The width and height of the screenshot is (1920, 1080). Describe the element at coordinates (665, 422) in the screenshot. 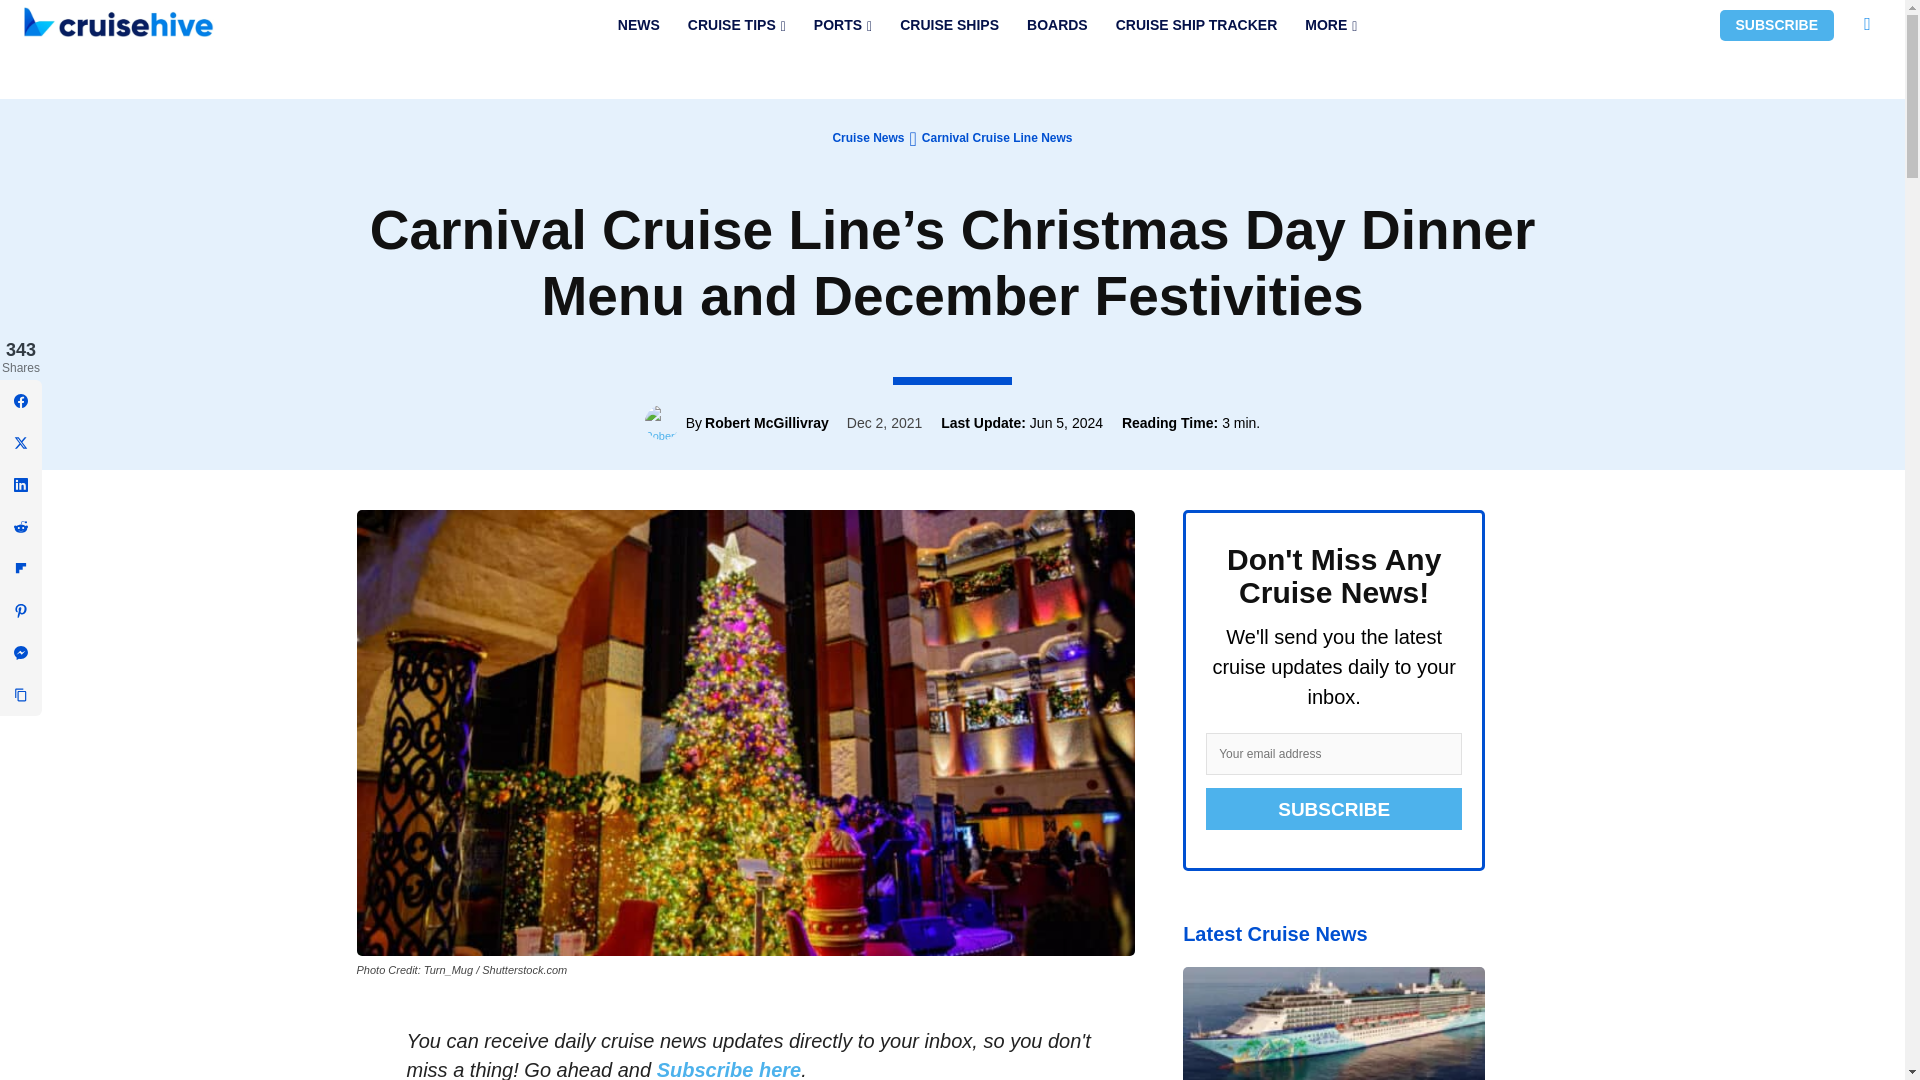

I see `Robert McGillivray` at that location.